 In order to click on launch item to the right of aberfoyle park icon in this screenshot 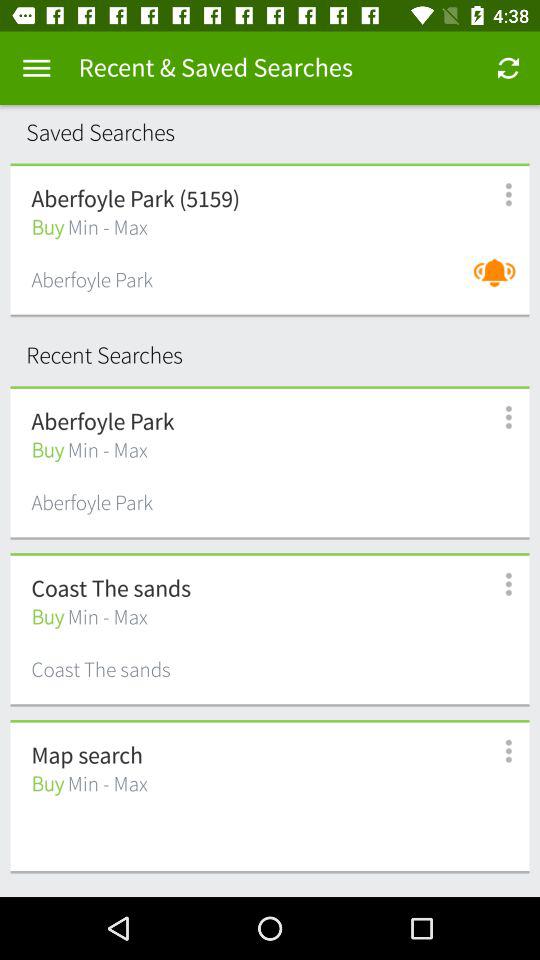, I will do `click(500, 282)`.